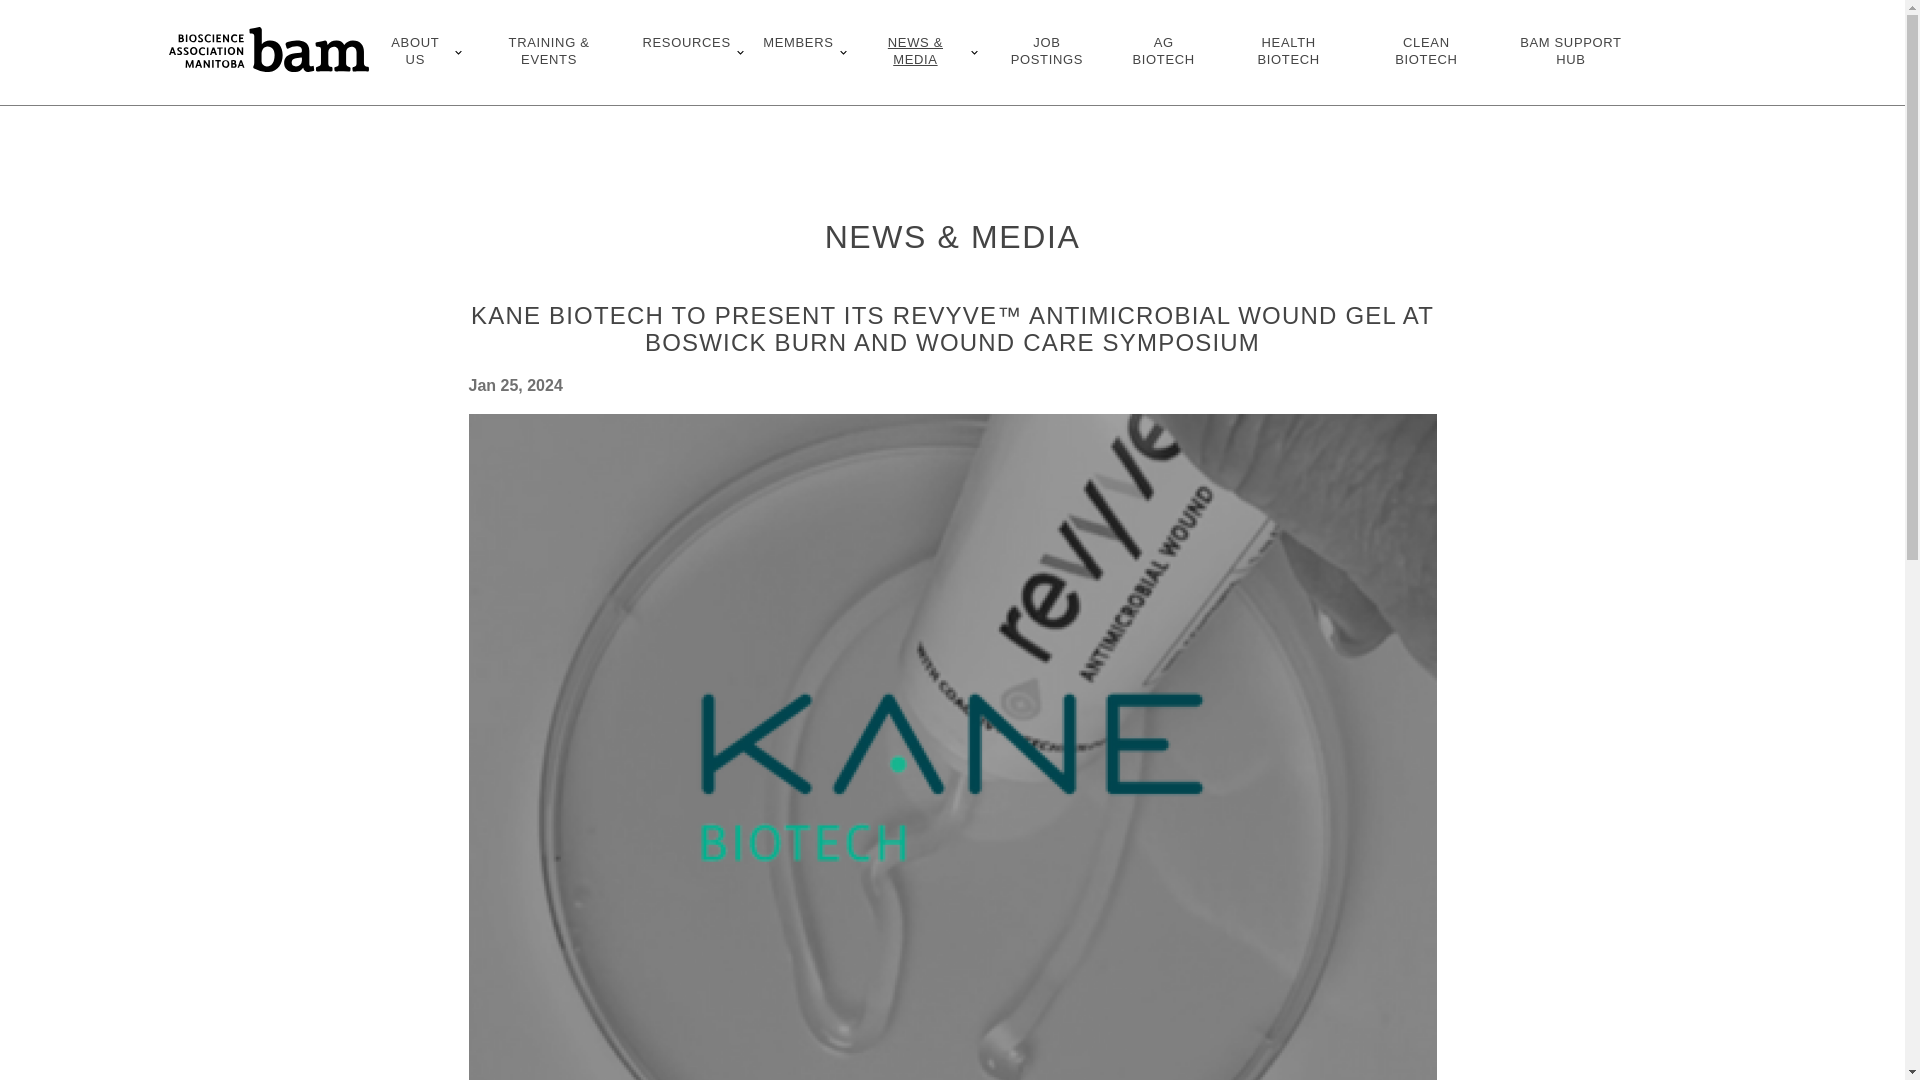 The image size is (1920, 1080). Describe the element at coordinates (801, 52) in the screenshot. I see `MEMBERS` at that location.